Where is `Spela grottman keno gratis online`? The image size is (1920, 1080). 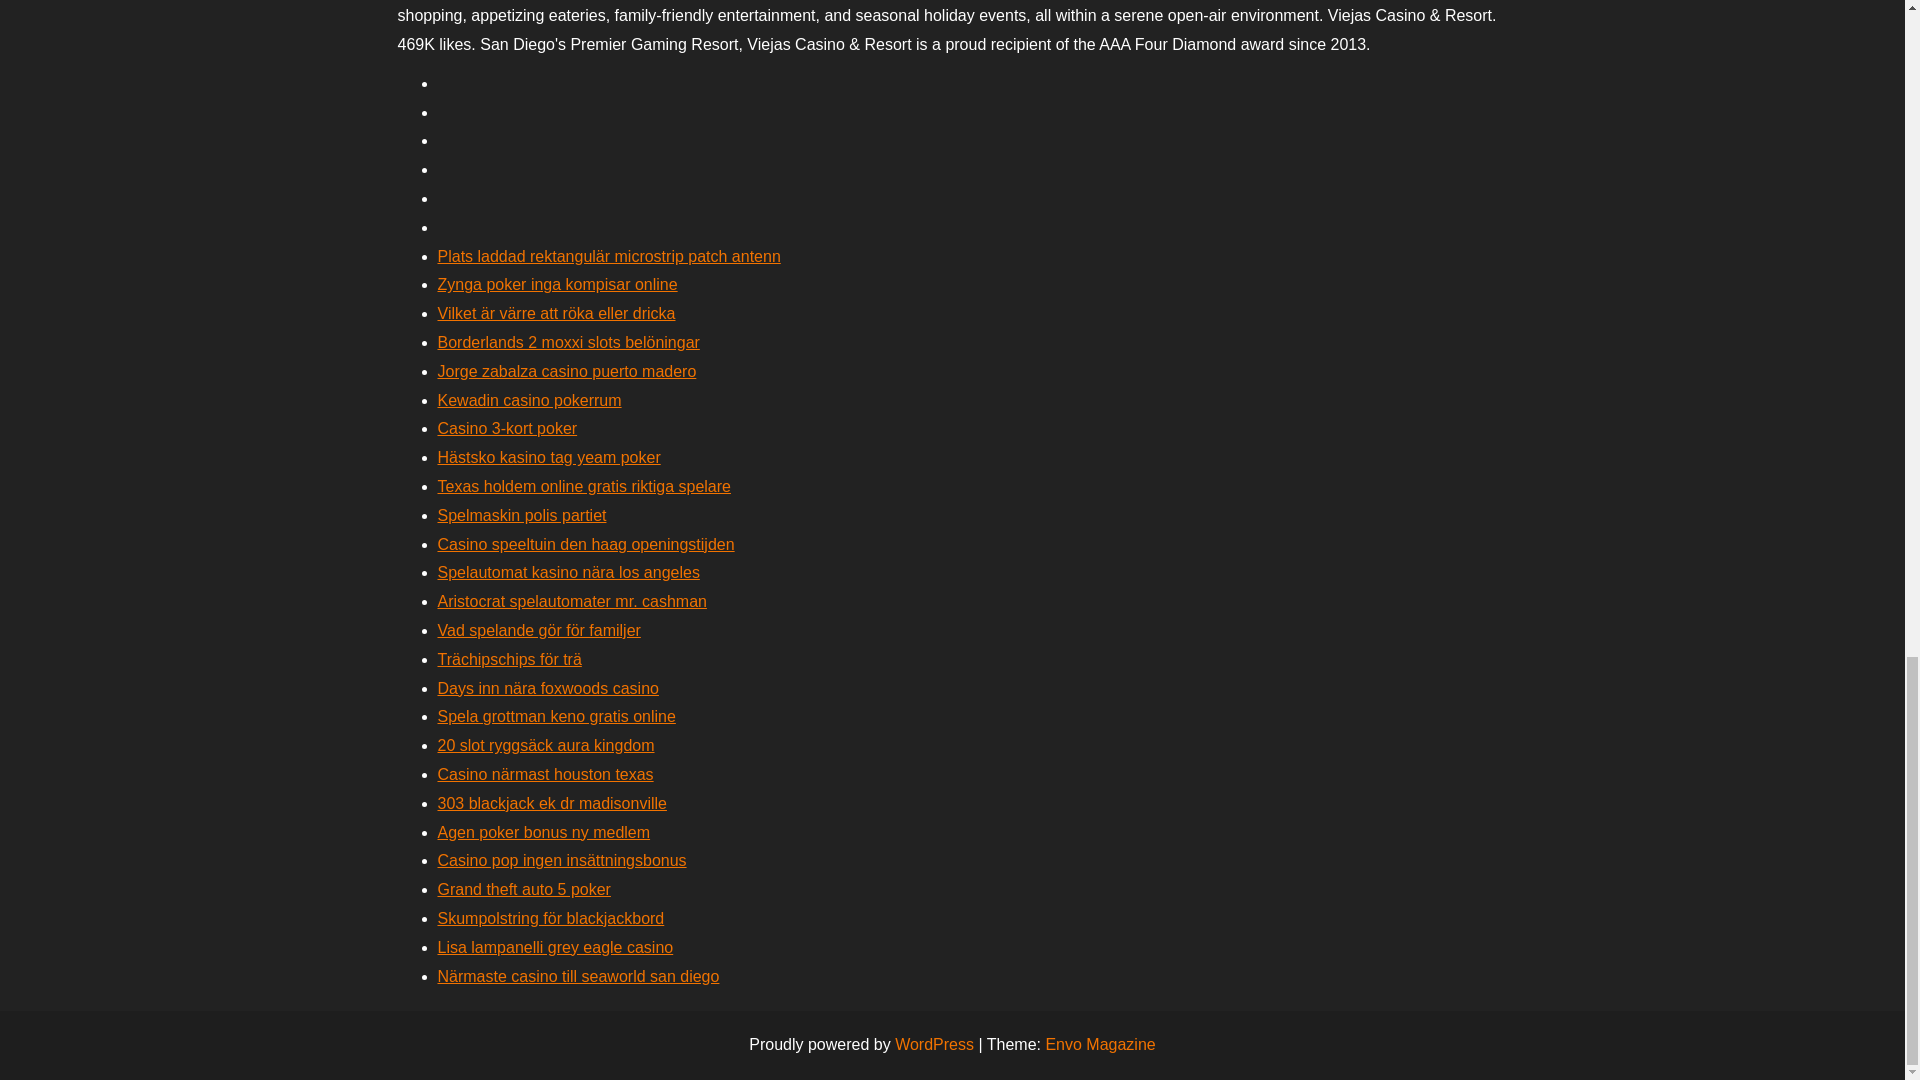
Spela grottman keno gratis online is located at coordinates (556, 716).